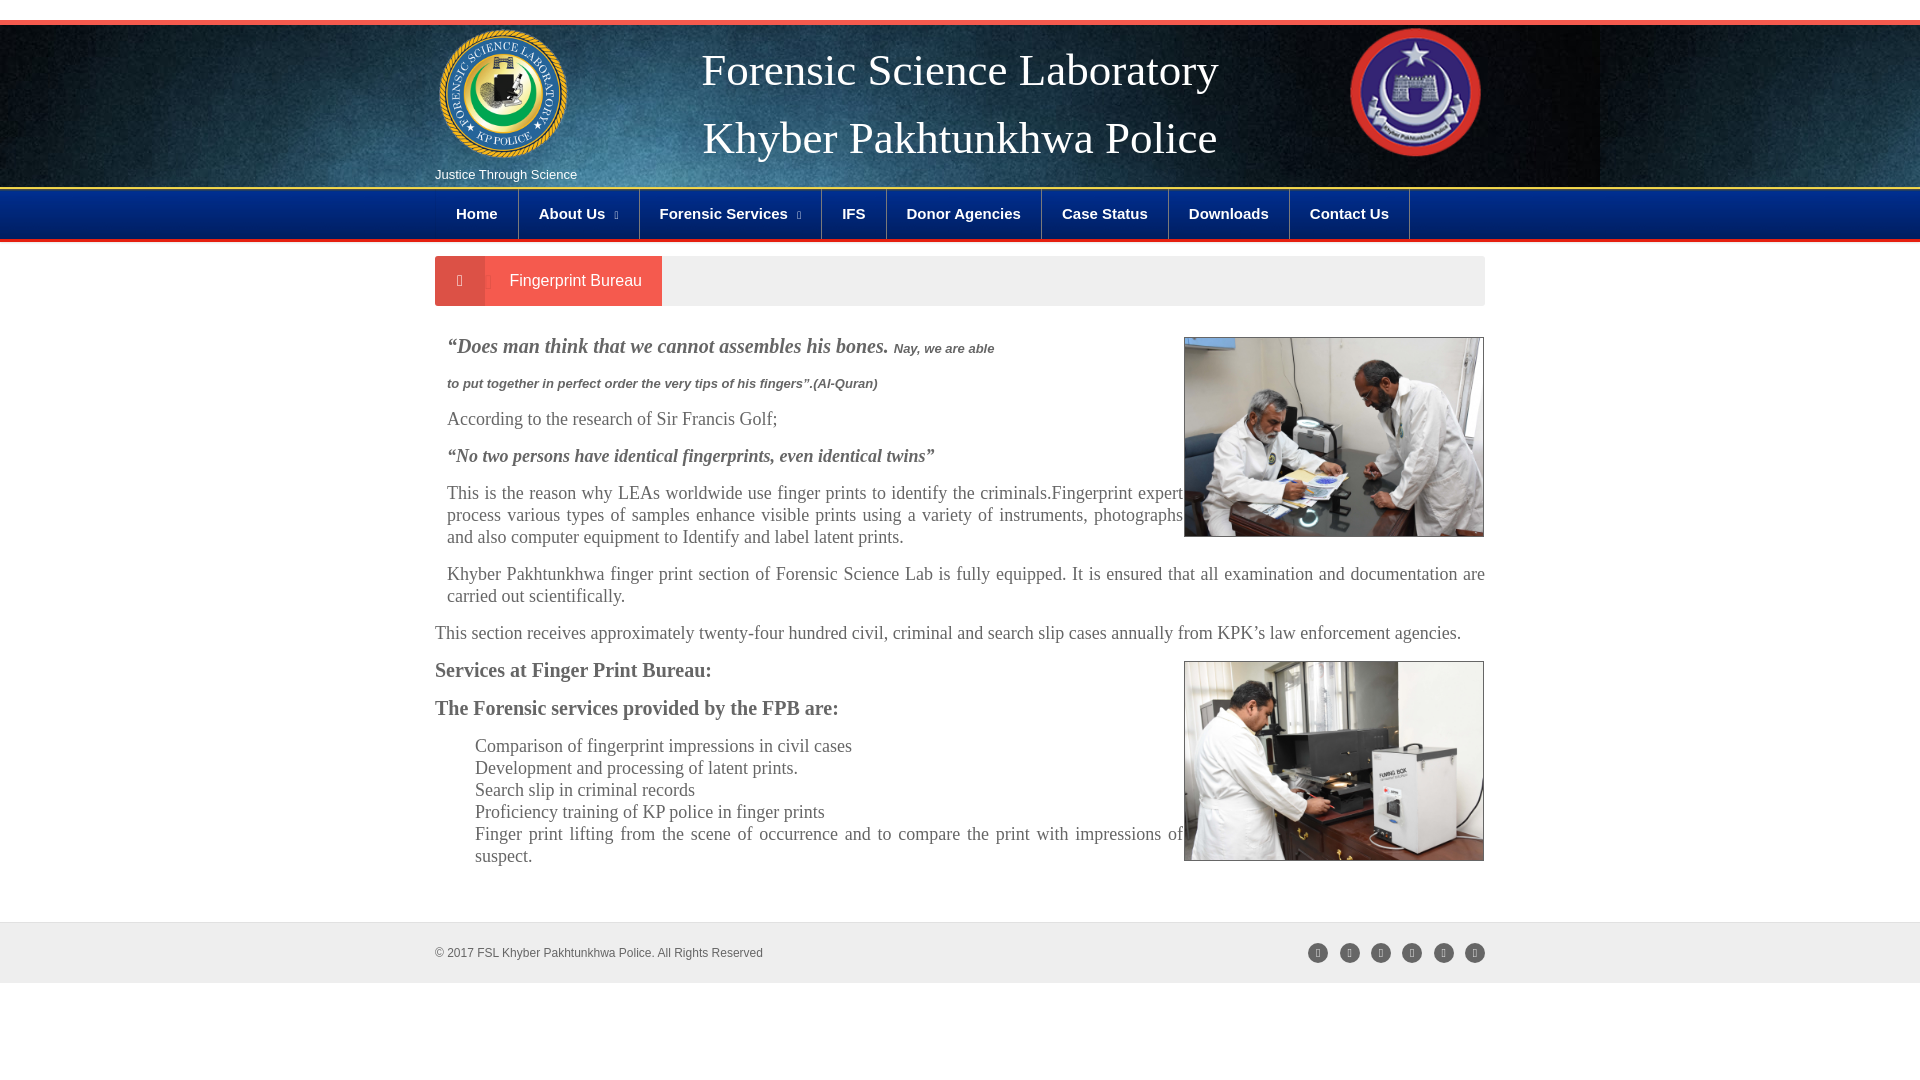 This screenshot has height=1080, width=1920. What do you see at coordinates (1106, 214) in the screenshot?
I see `Case Status` at bounding box center [1106, 214].